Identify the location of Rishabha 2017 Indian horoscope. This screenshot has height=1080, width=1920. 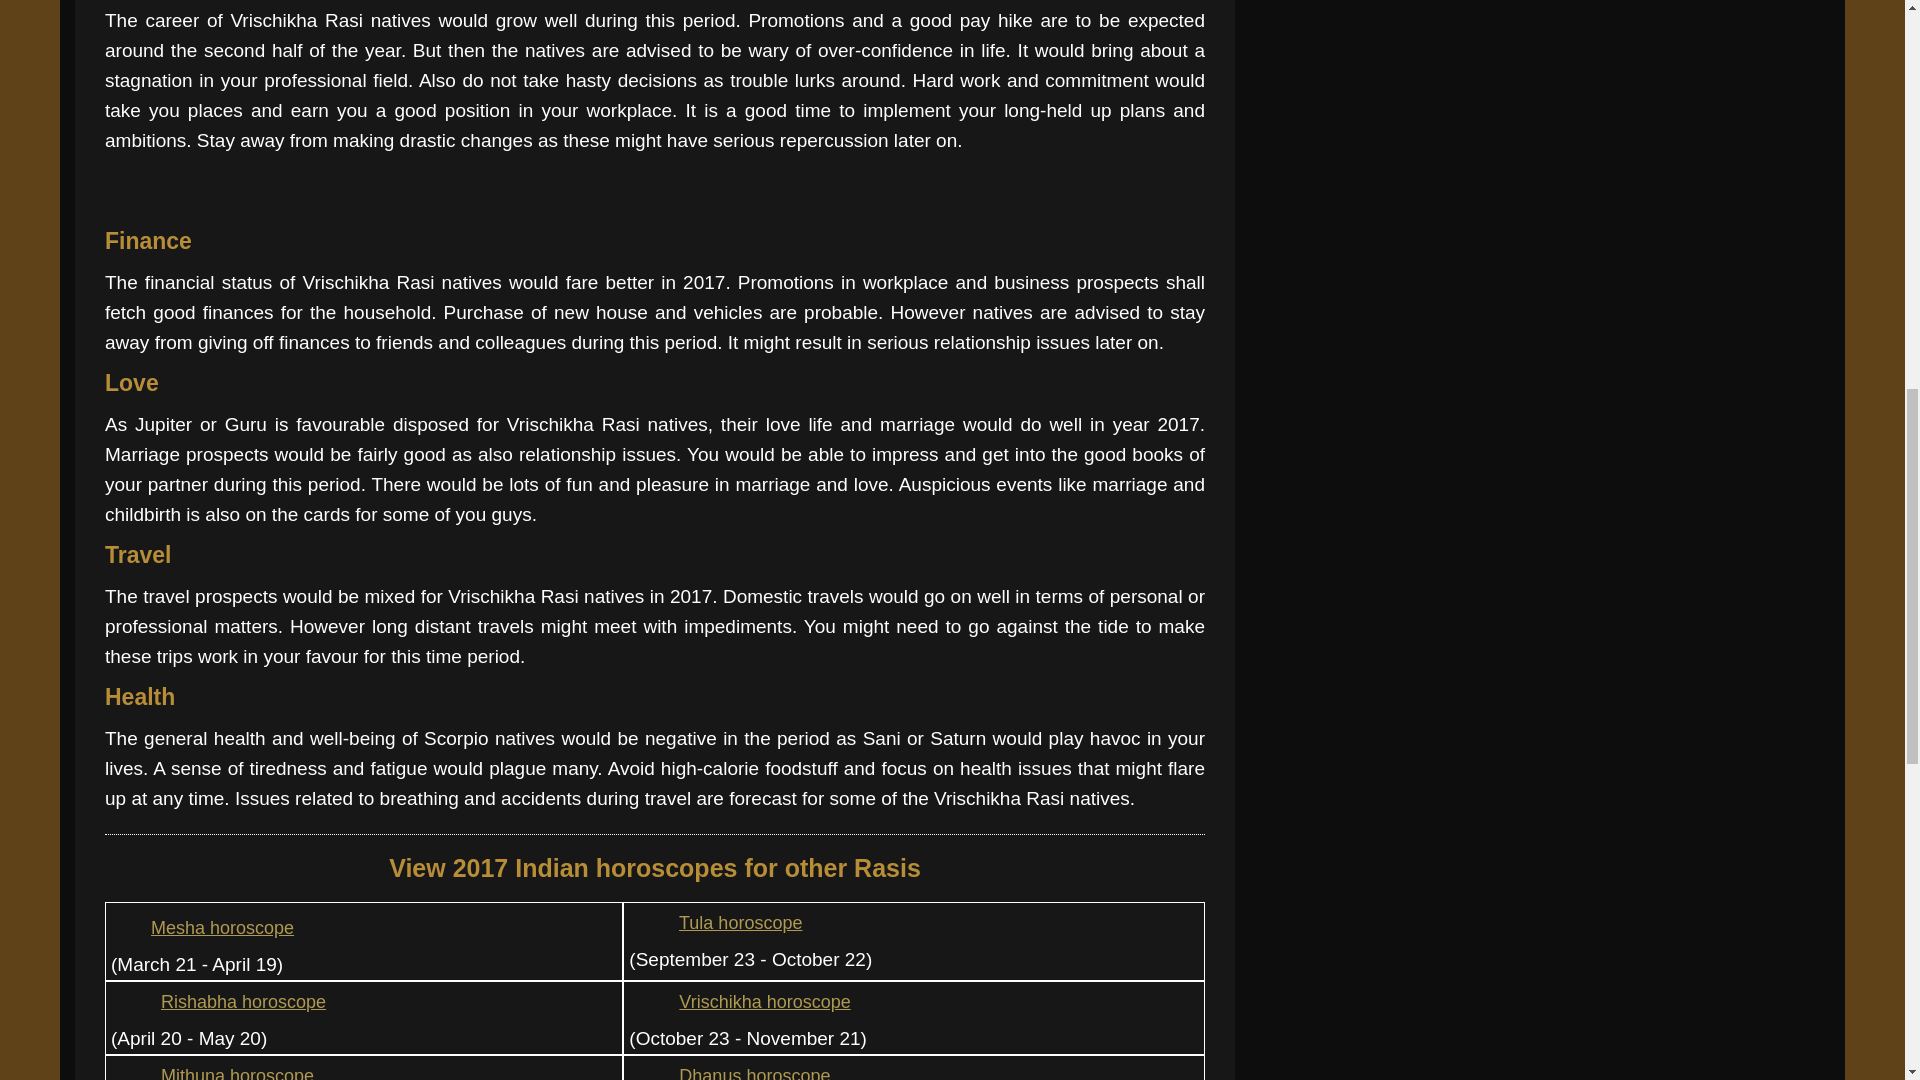
(131, 1002).